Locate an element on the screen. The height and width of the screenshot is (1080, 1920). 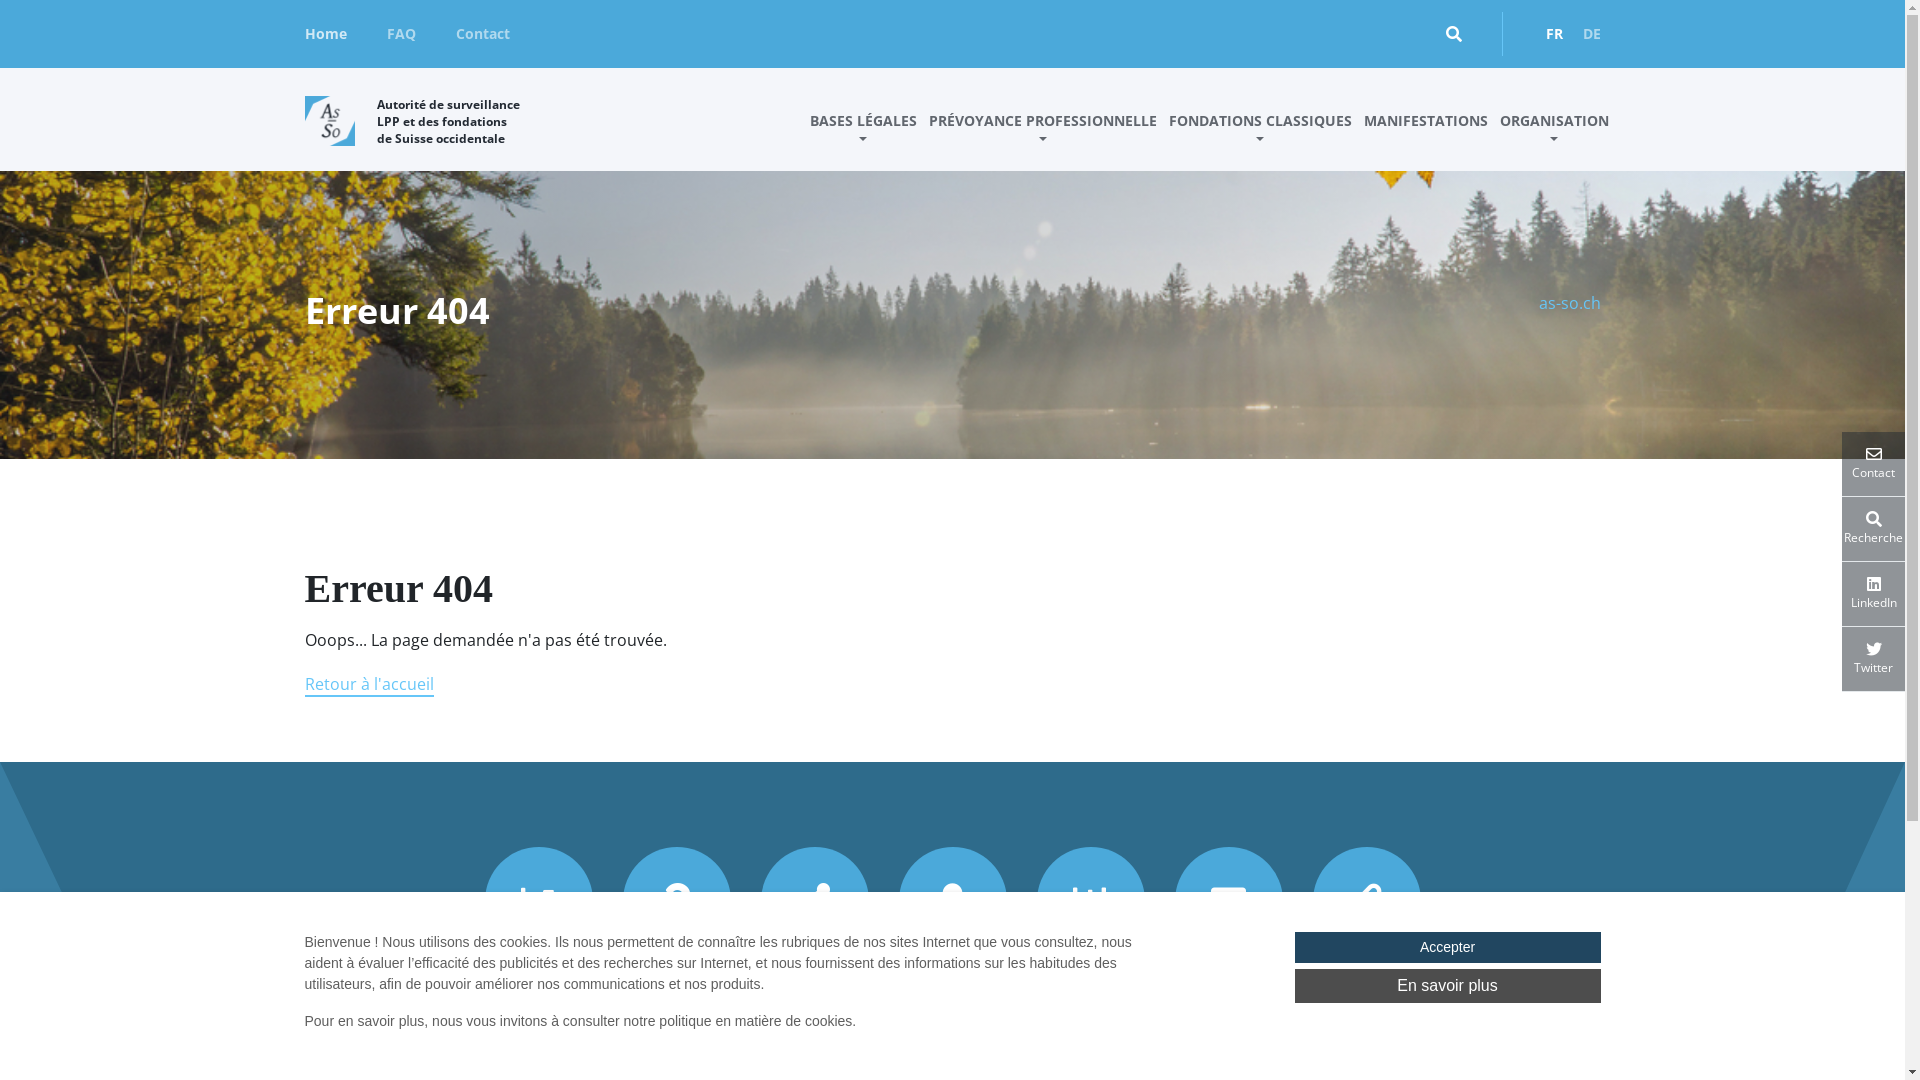
Contact is located at coordinates (483, 34).